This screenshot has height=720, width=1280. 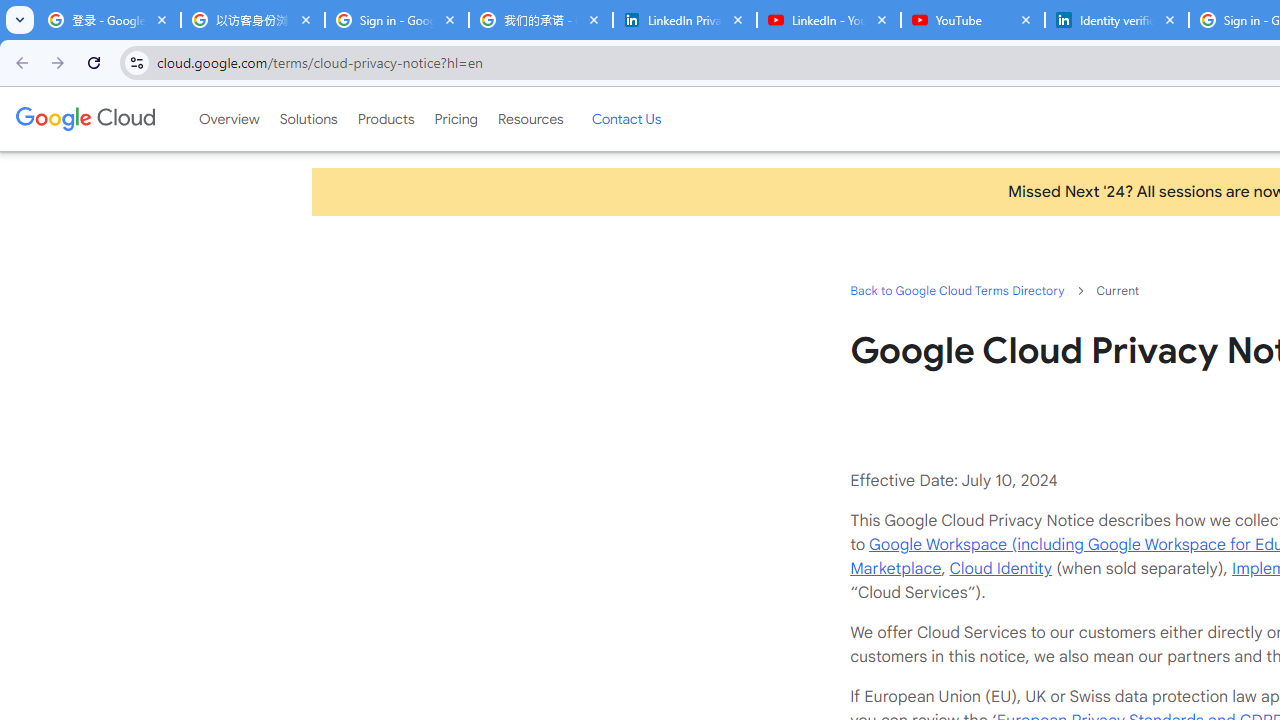 I want to click on Products, so click(x=386, y=119).